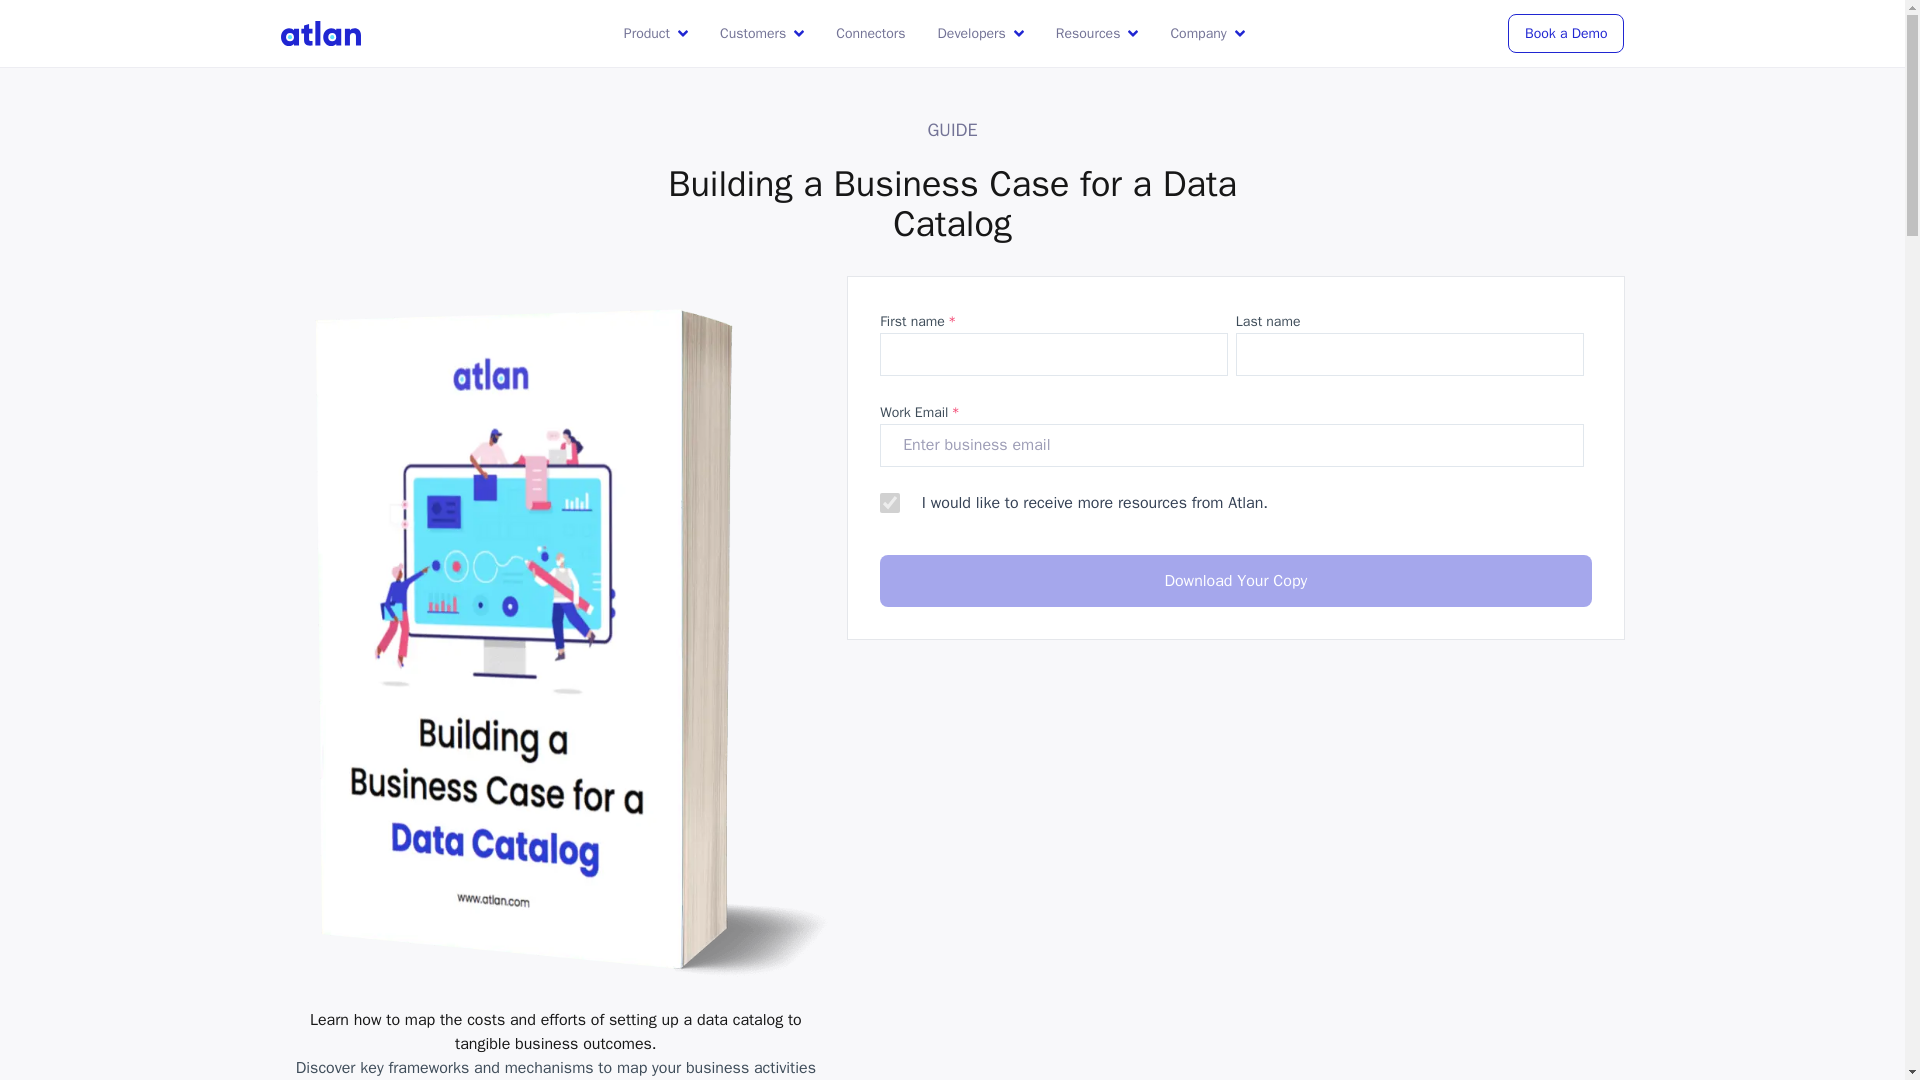 Image resolution: width=1920 pixels, height=1080 pixels. What do you see at coordinates (870, 33) in the screenshot?
I see `Connectors` at bounding box center [870, 33].